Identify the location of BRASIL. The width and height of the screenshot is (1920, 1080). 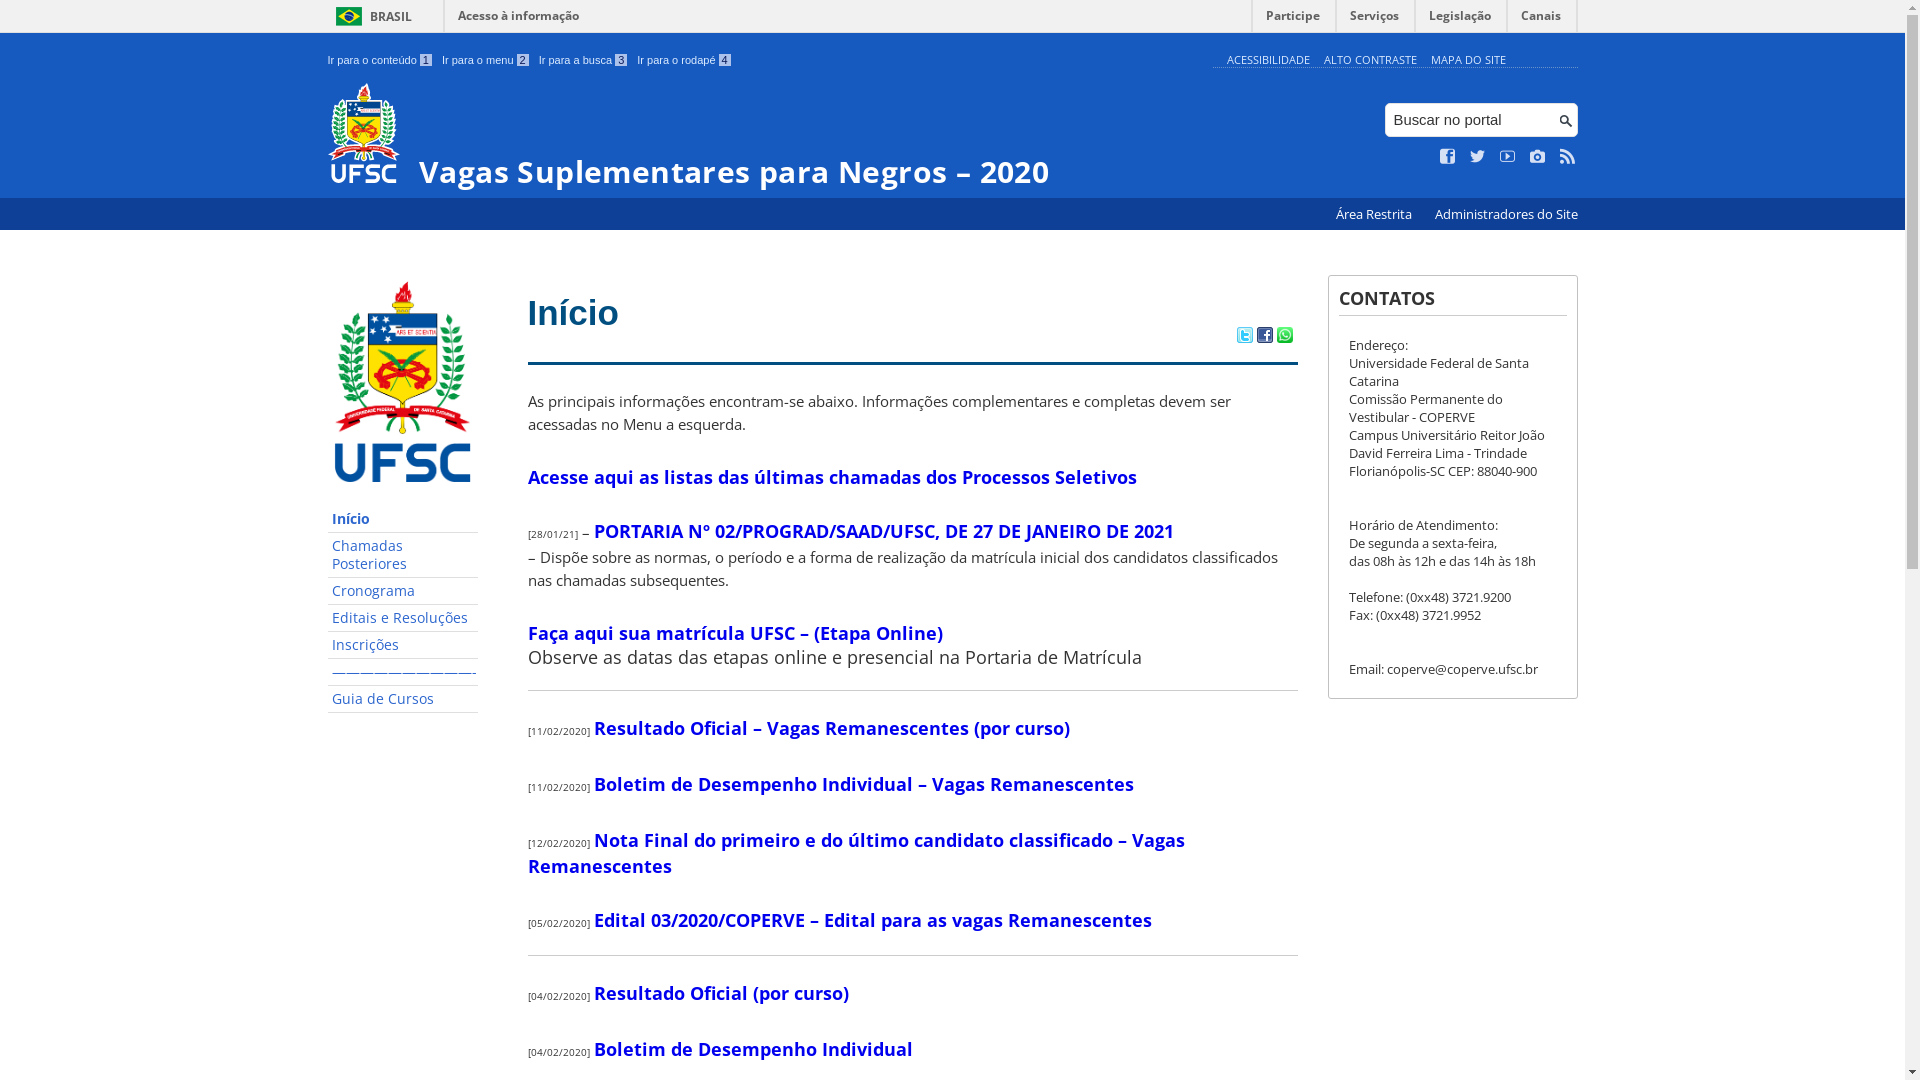
(370, 16).